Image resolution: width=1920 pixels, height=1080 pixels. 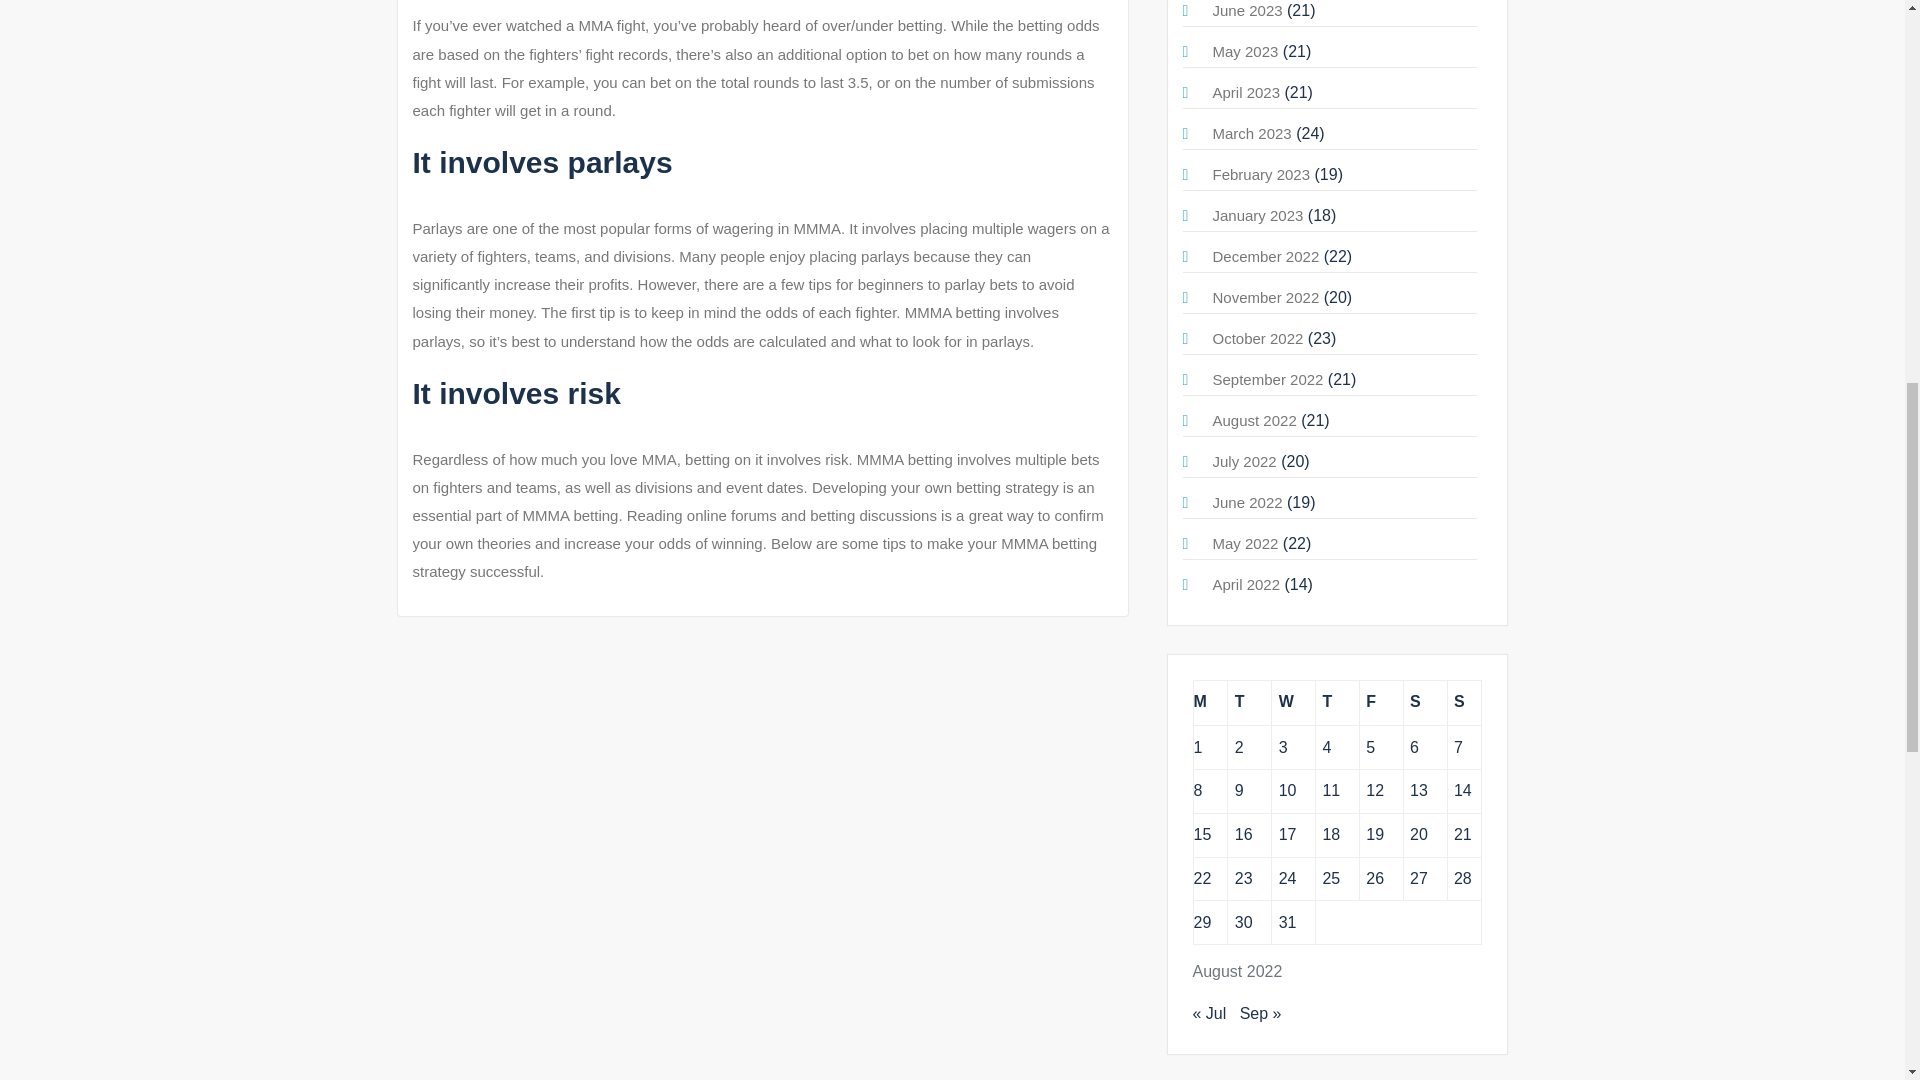 I want to click on April 2023, so click(x=1246, y=92).